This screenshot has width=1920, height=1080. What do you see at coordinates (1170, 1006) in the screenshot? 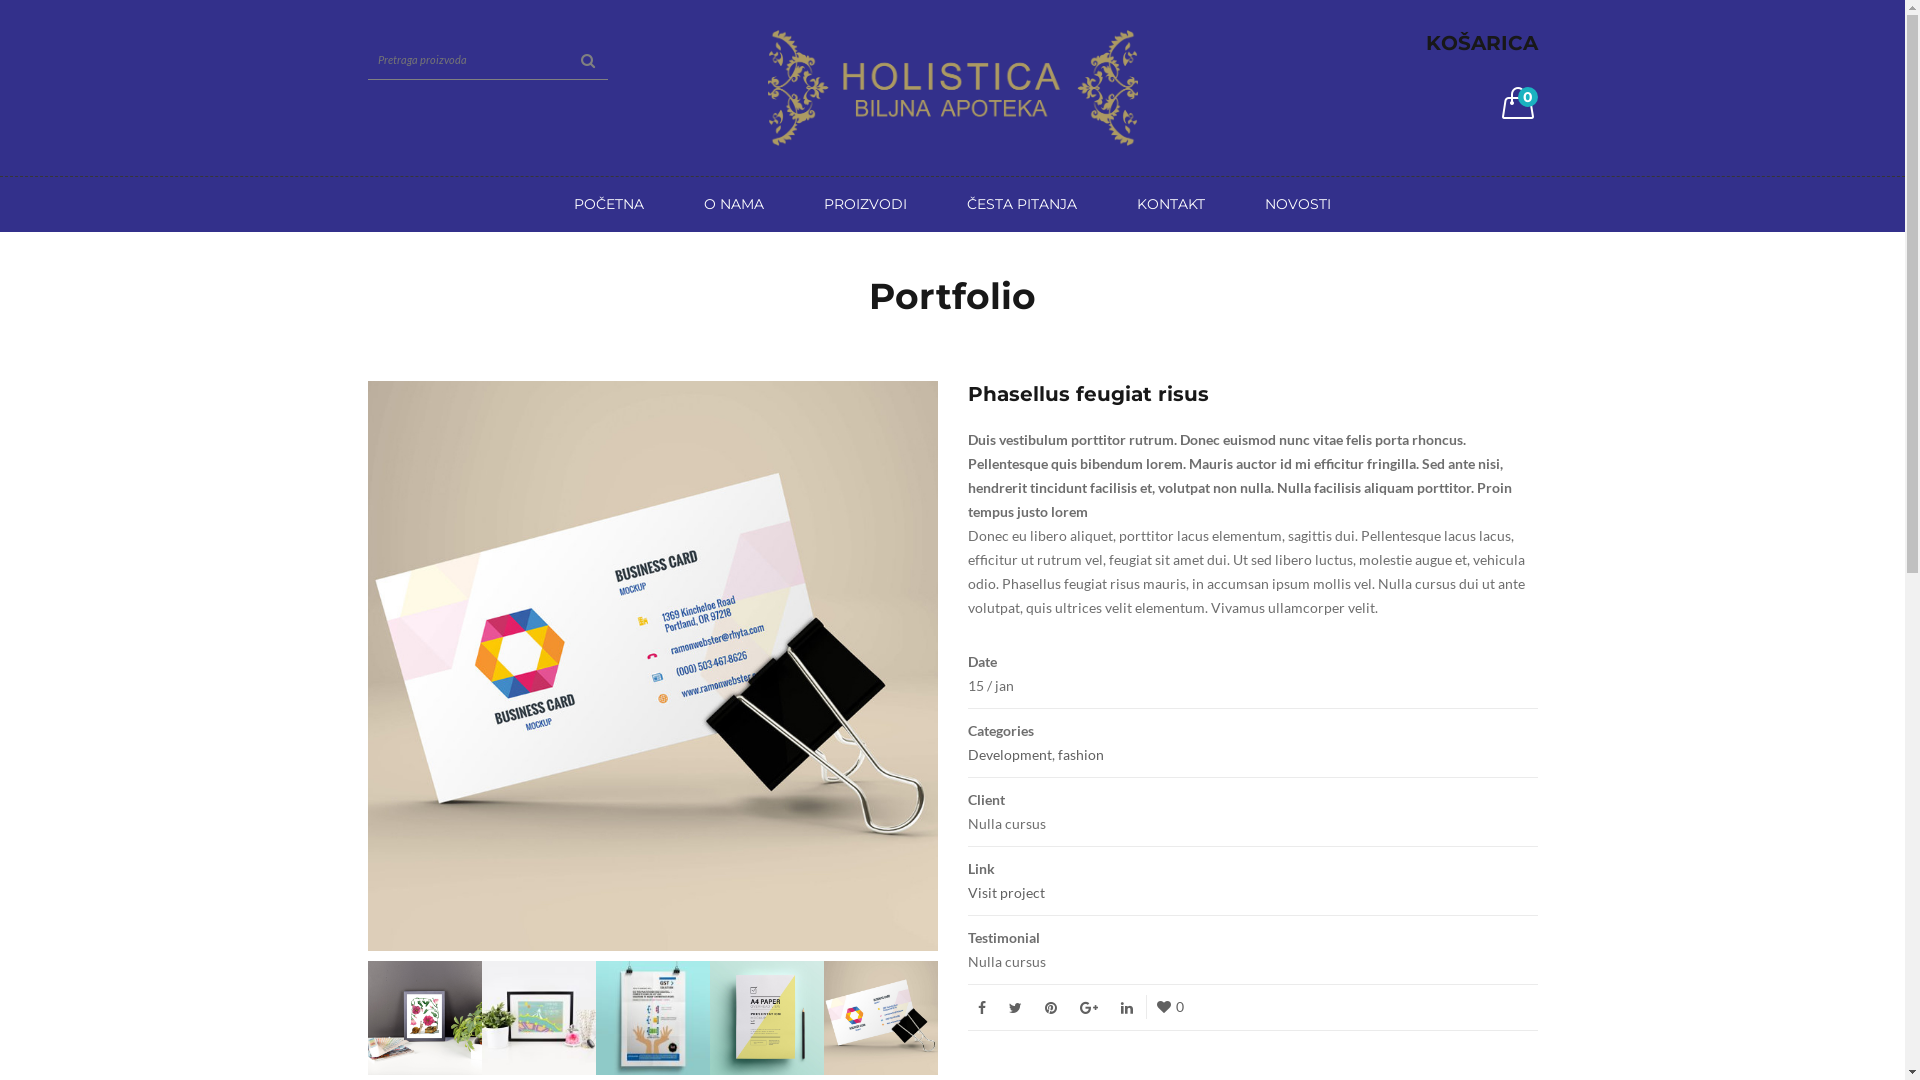
I see `0` at bounding box center [1170, 1006].